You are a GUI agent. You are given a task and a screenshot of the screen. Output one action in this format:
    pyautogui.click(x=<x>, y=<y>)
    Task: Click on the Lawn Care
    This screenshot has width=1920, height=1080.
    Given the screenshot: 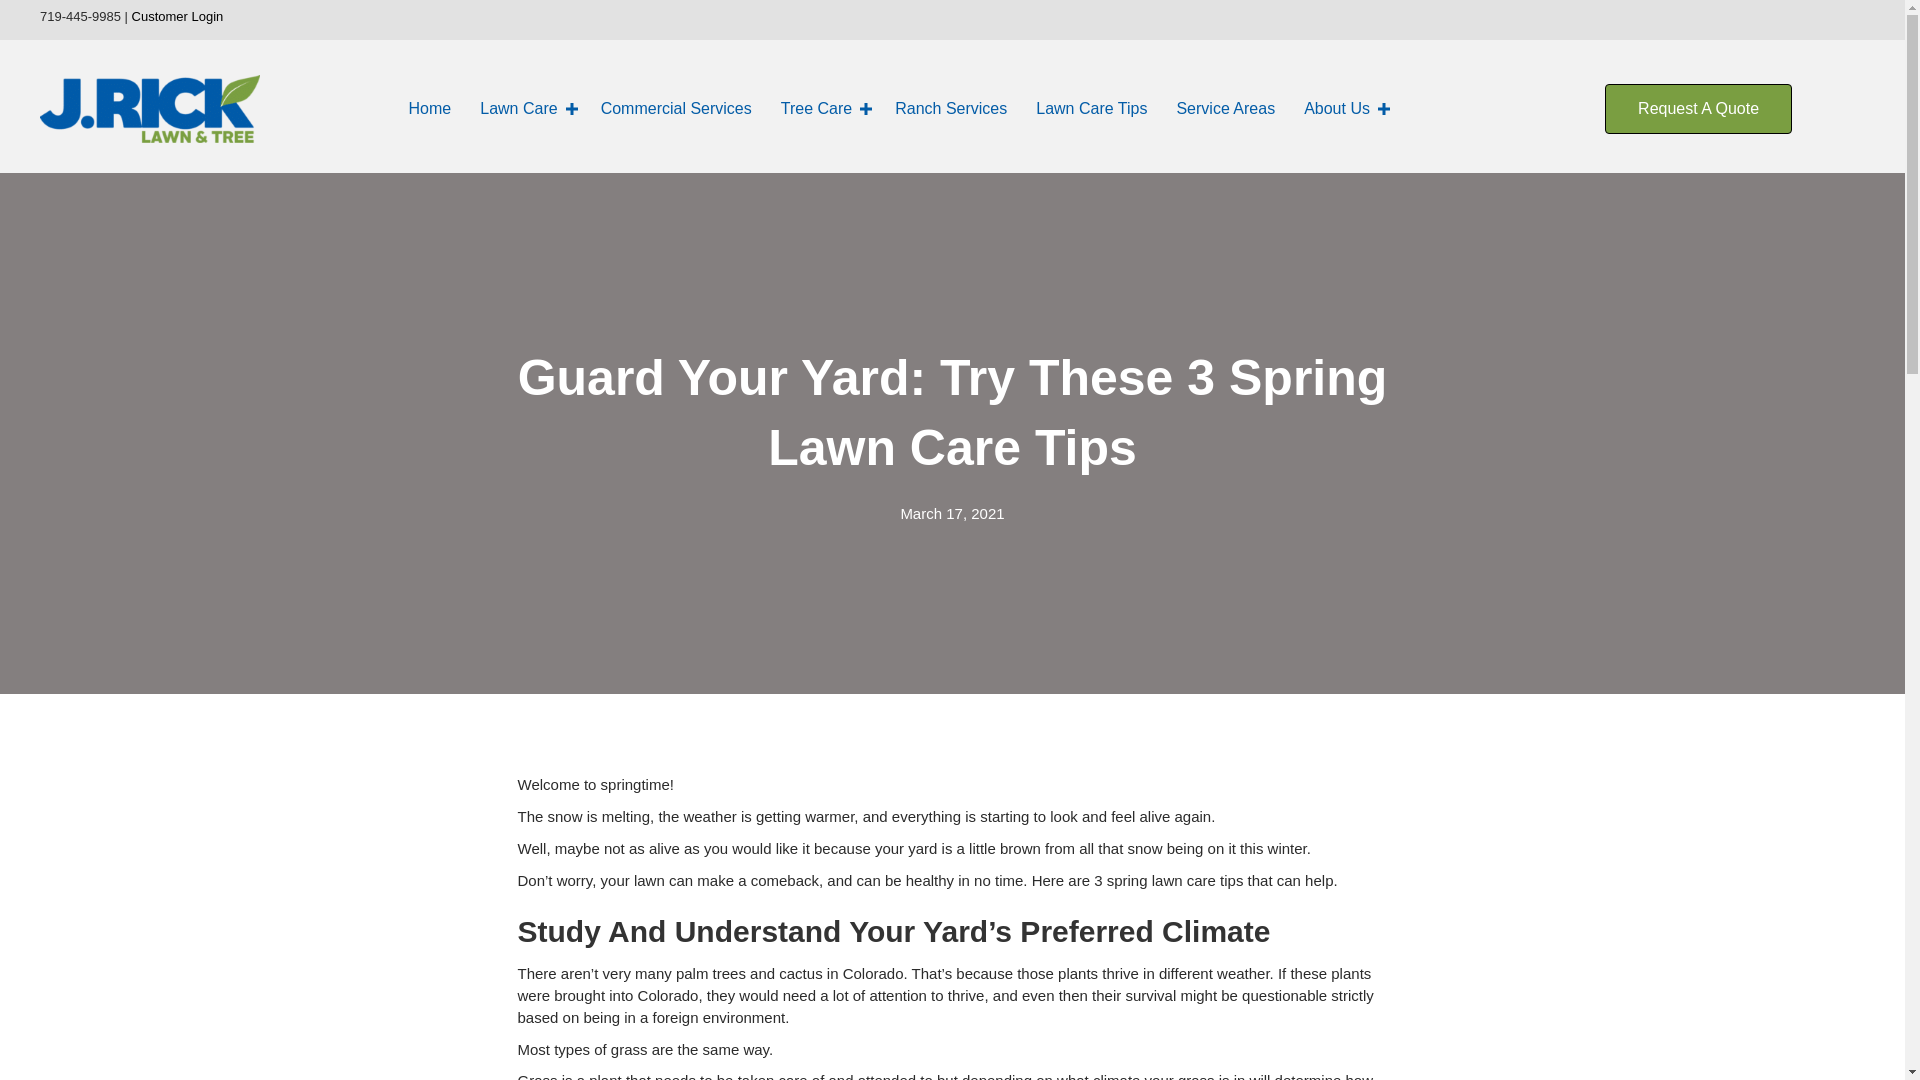 What is the action you would take?
    pyautogui.click(x=526, y=108)
    